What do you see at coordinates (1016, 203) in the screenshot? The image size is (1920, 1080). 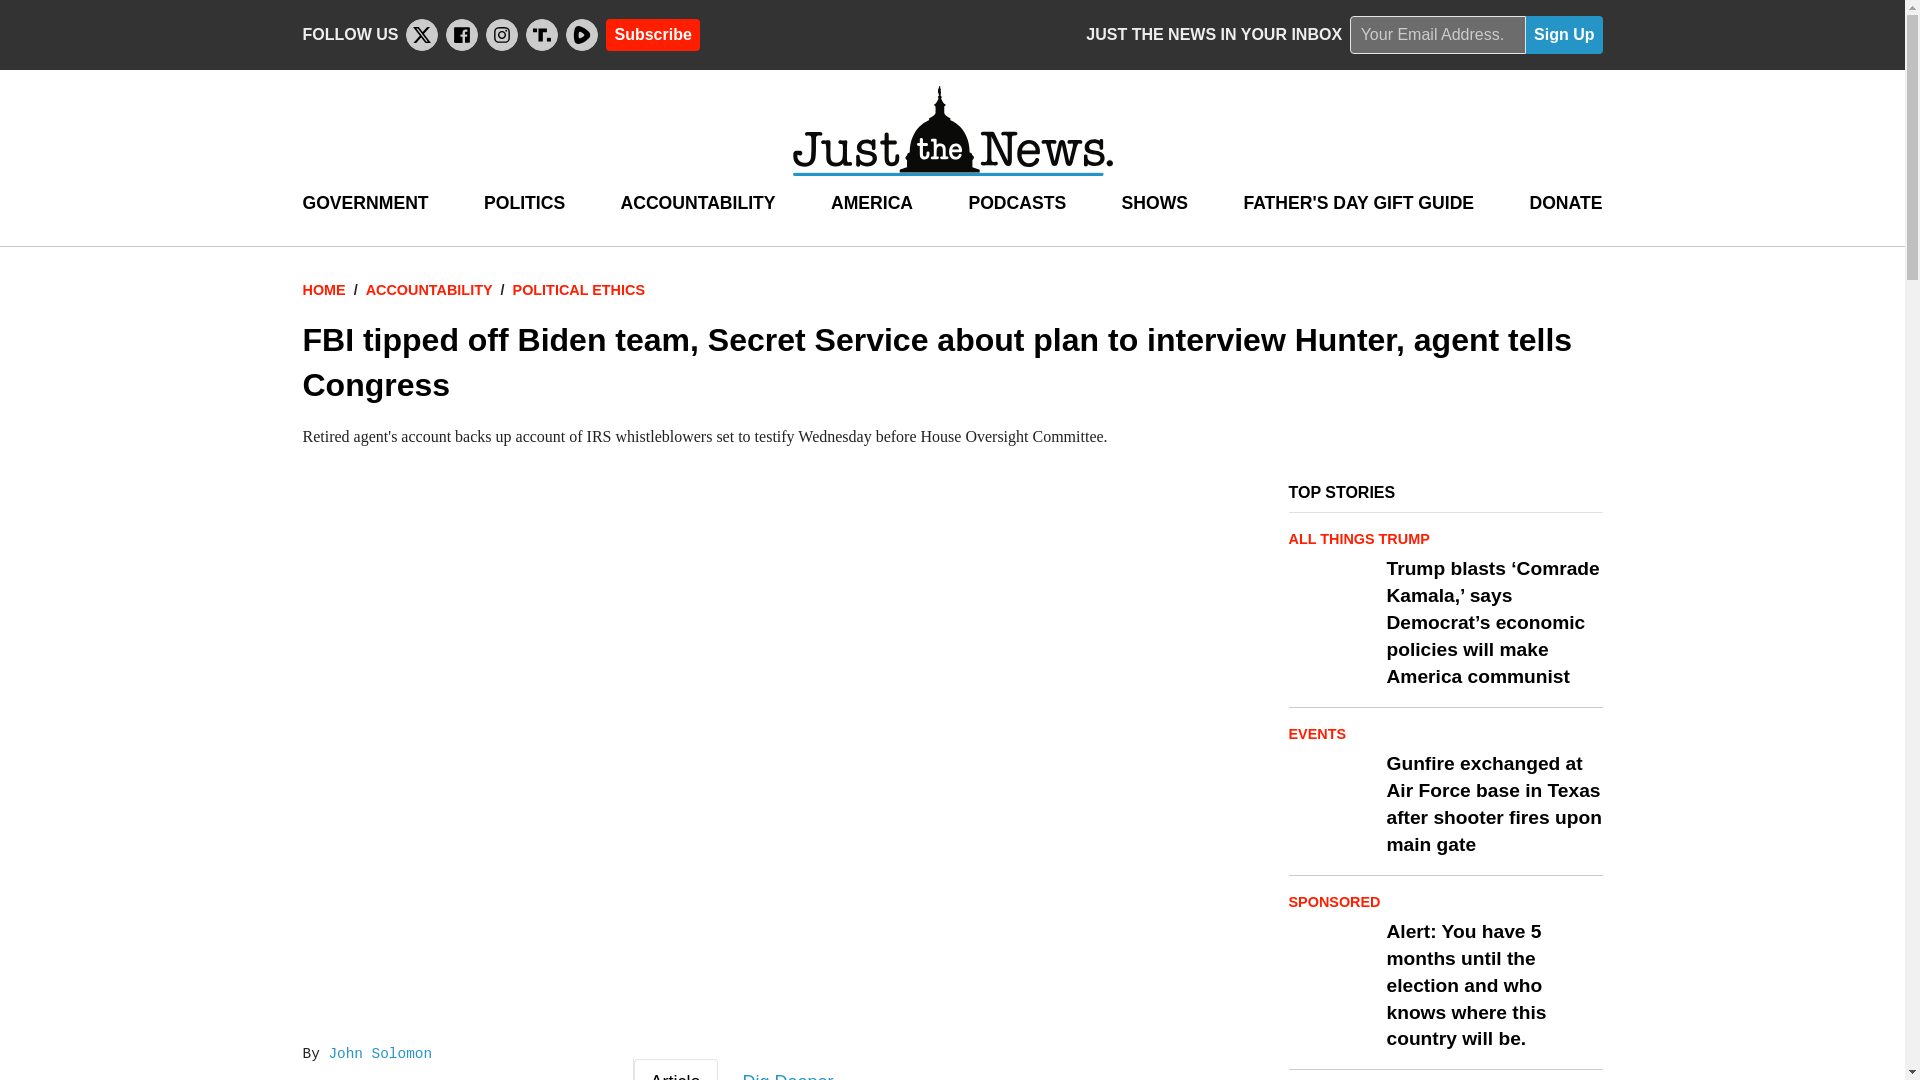 I see `PODCASTS` at bounding box center [1016, 203].